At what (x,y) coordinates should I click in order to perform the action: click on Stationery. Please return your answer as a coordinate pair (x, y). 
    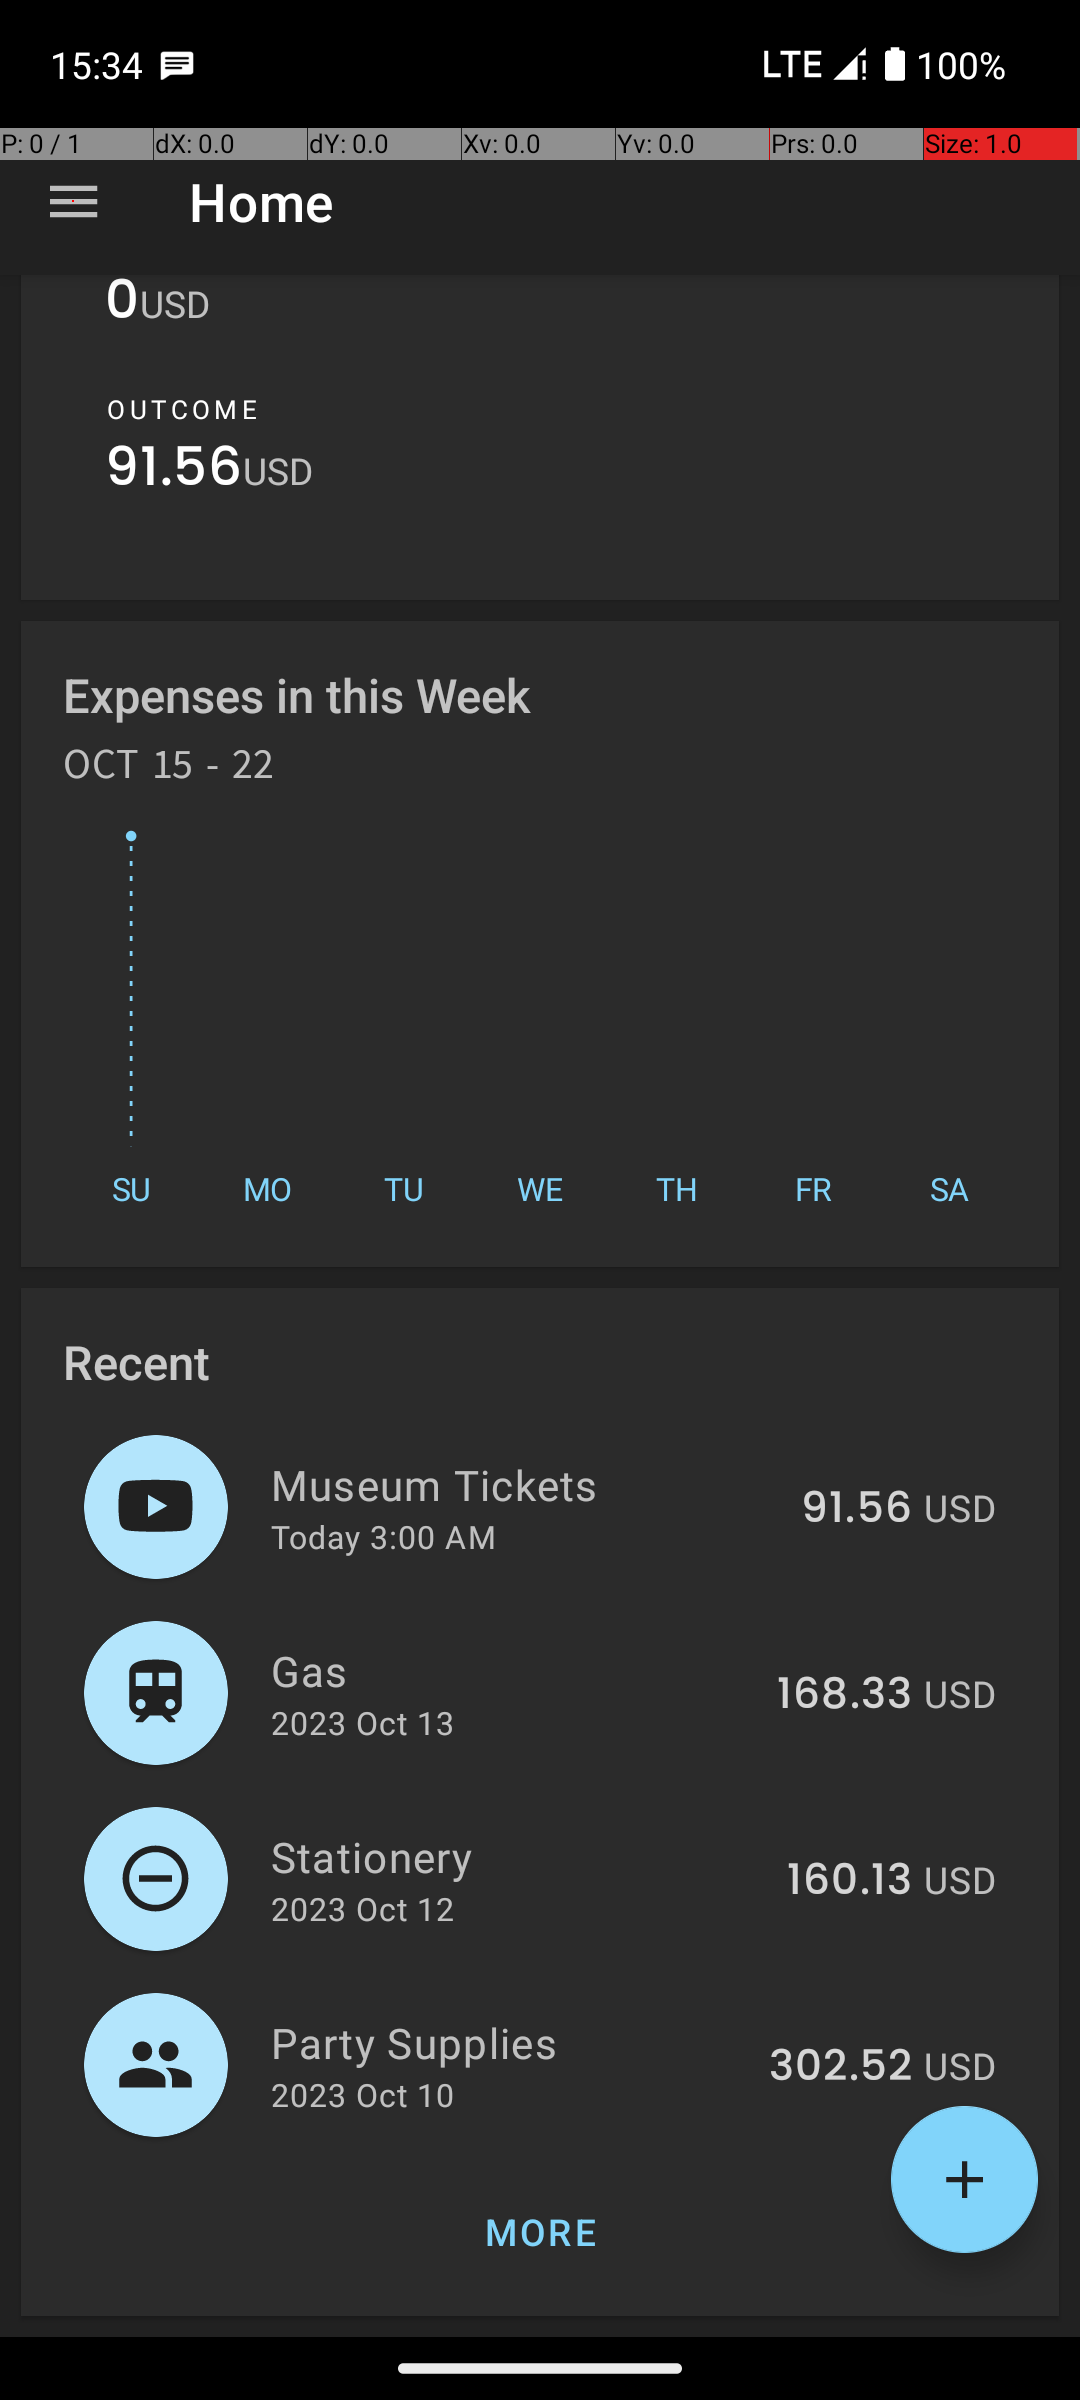
    Looking at the image, I should click on (518, 1856).